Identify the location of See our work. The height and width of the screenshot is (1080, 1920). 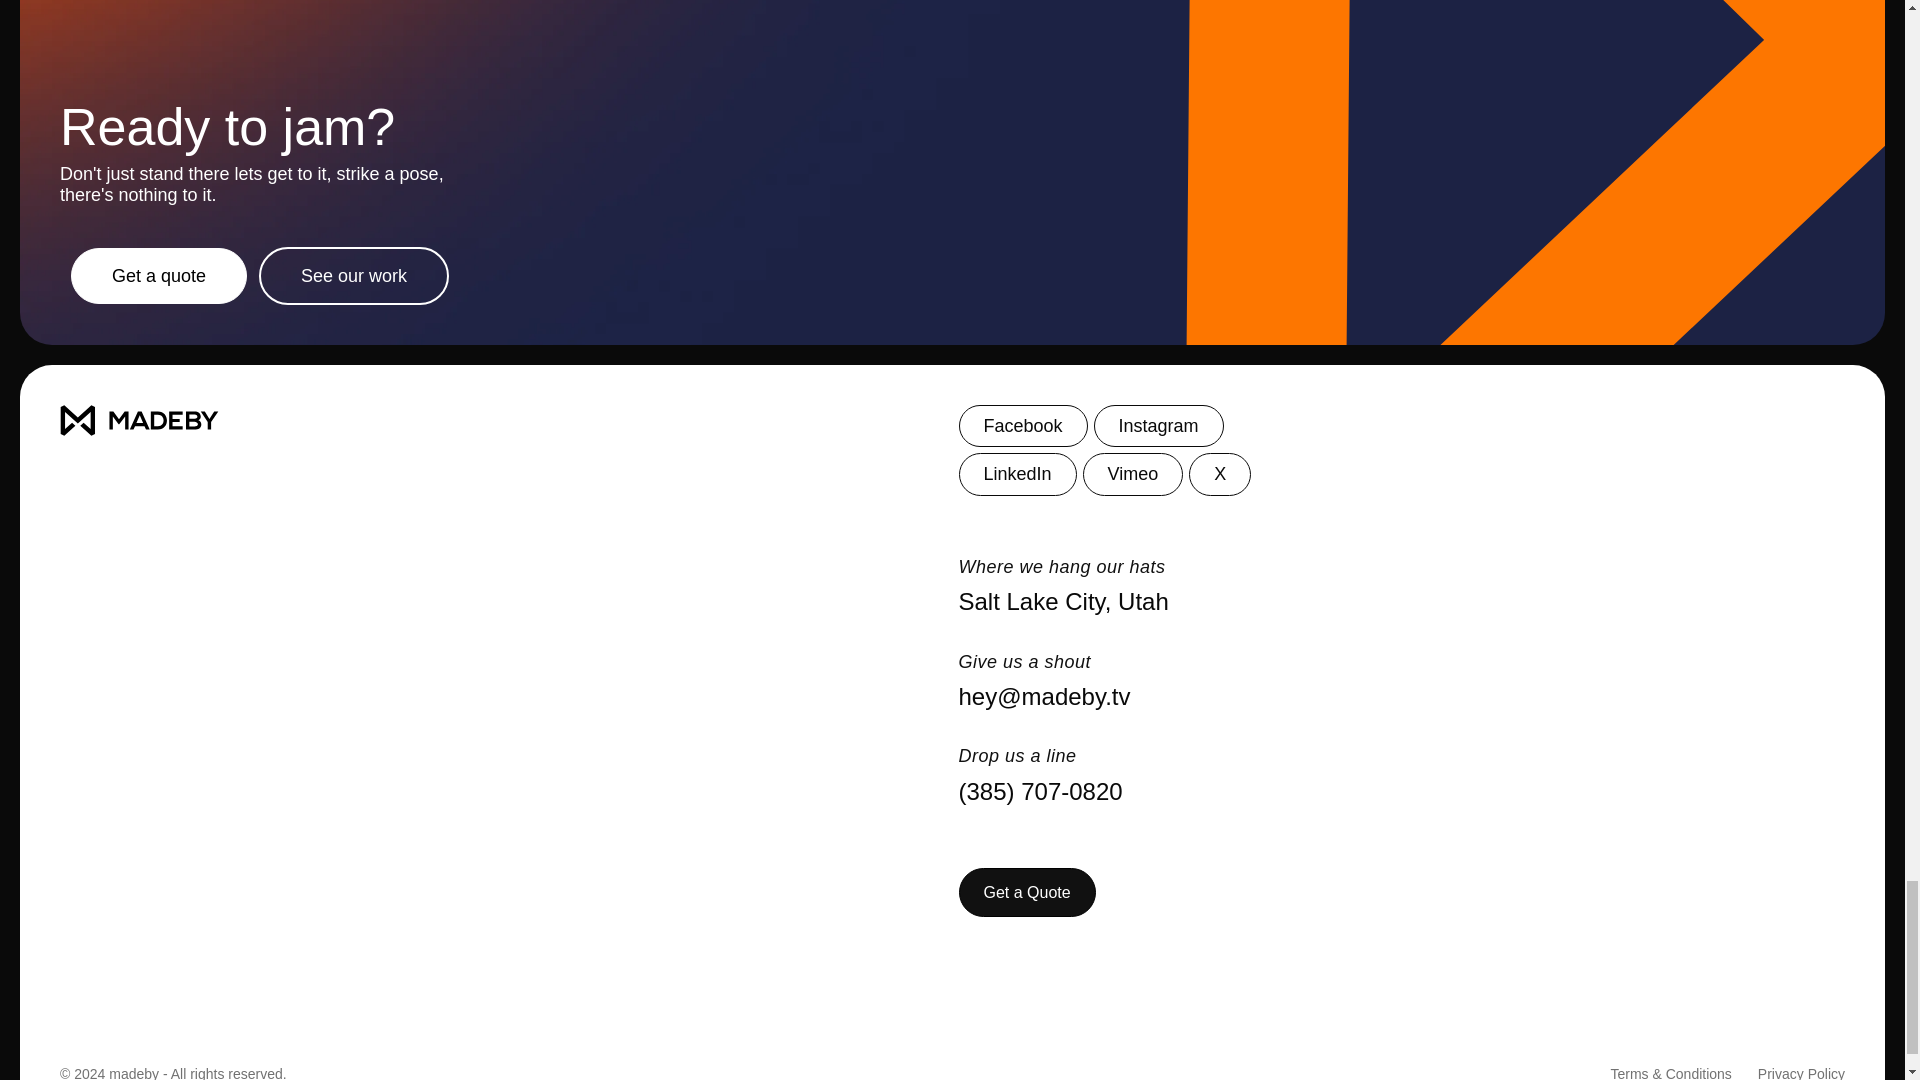
(354, 276).